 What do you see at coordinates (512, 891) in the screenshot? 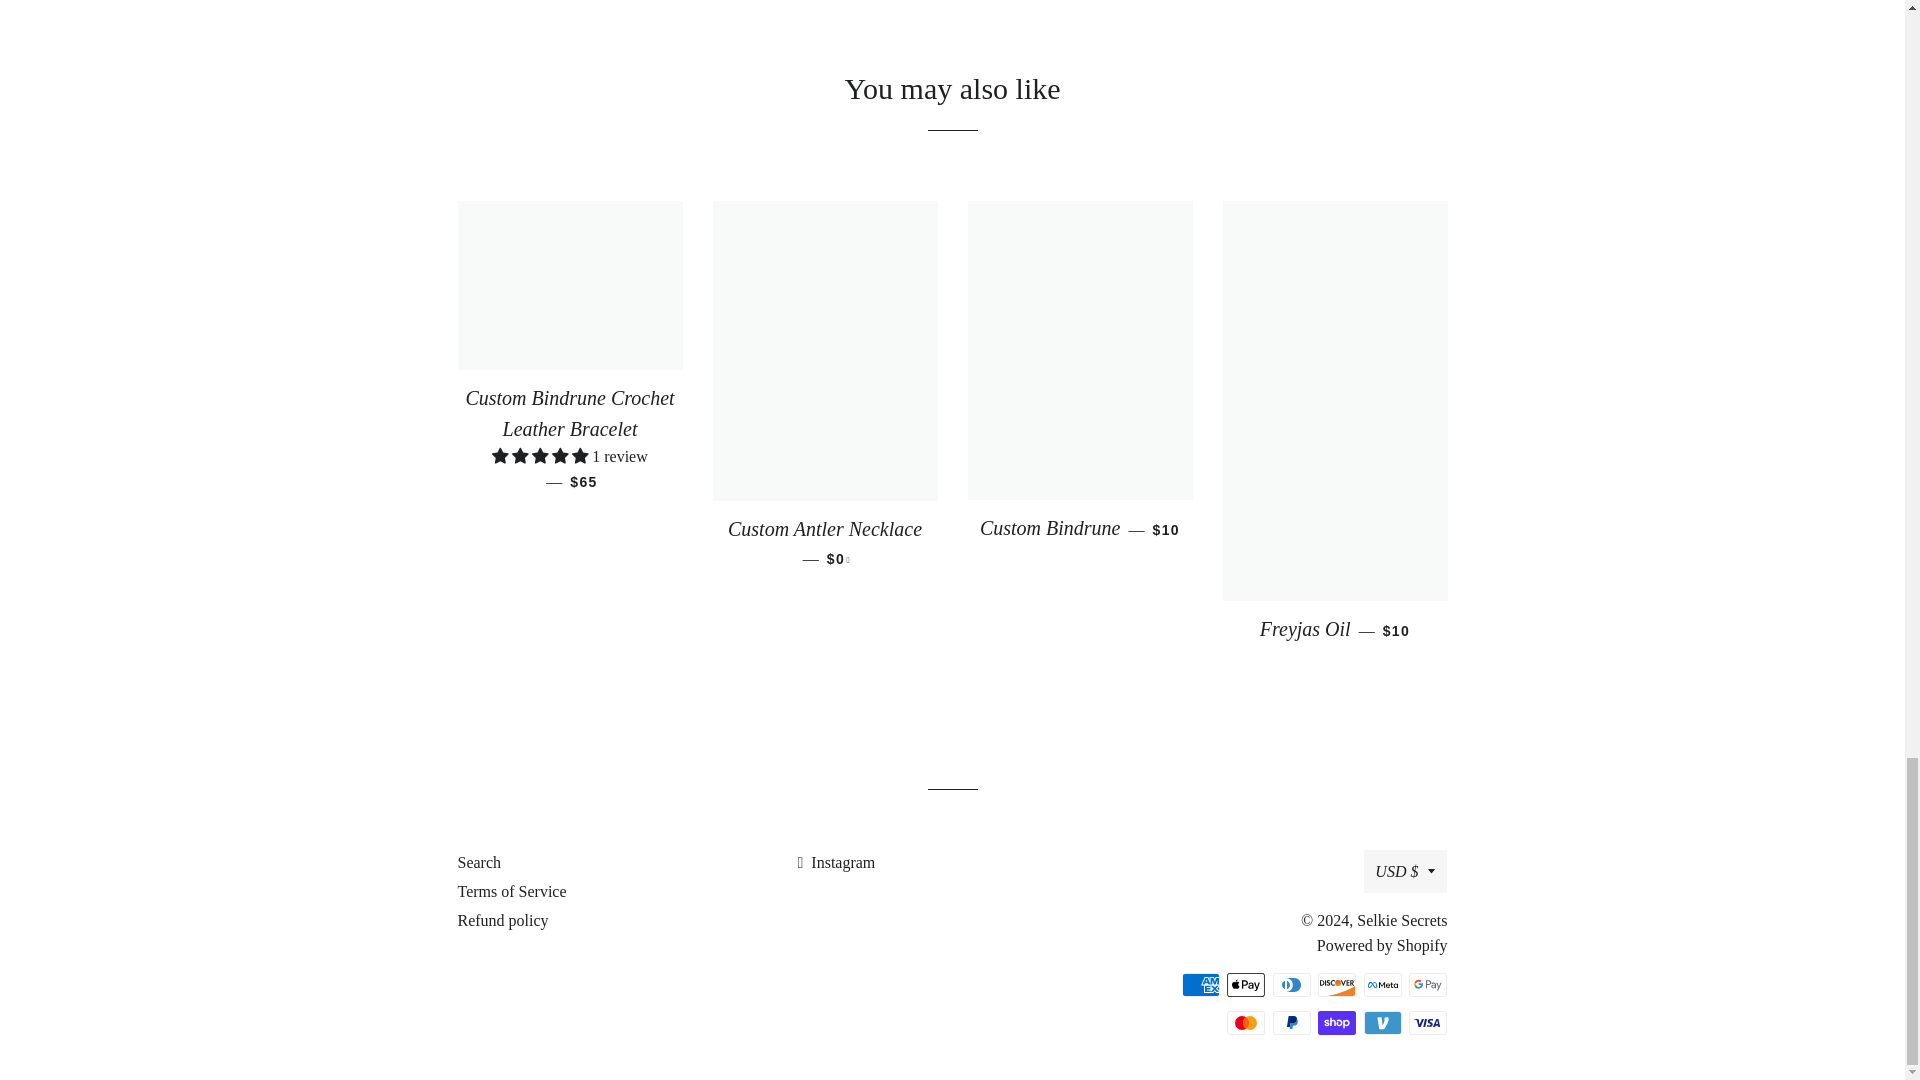
I see `Terms of Service` at bounding box center [512, 891].